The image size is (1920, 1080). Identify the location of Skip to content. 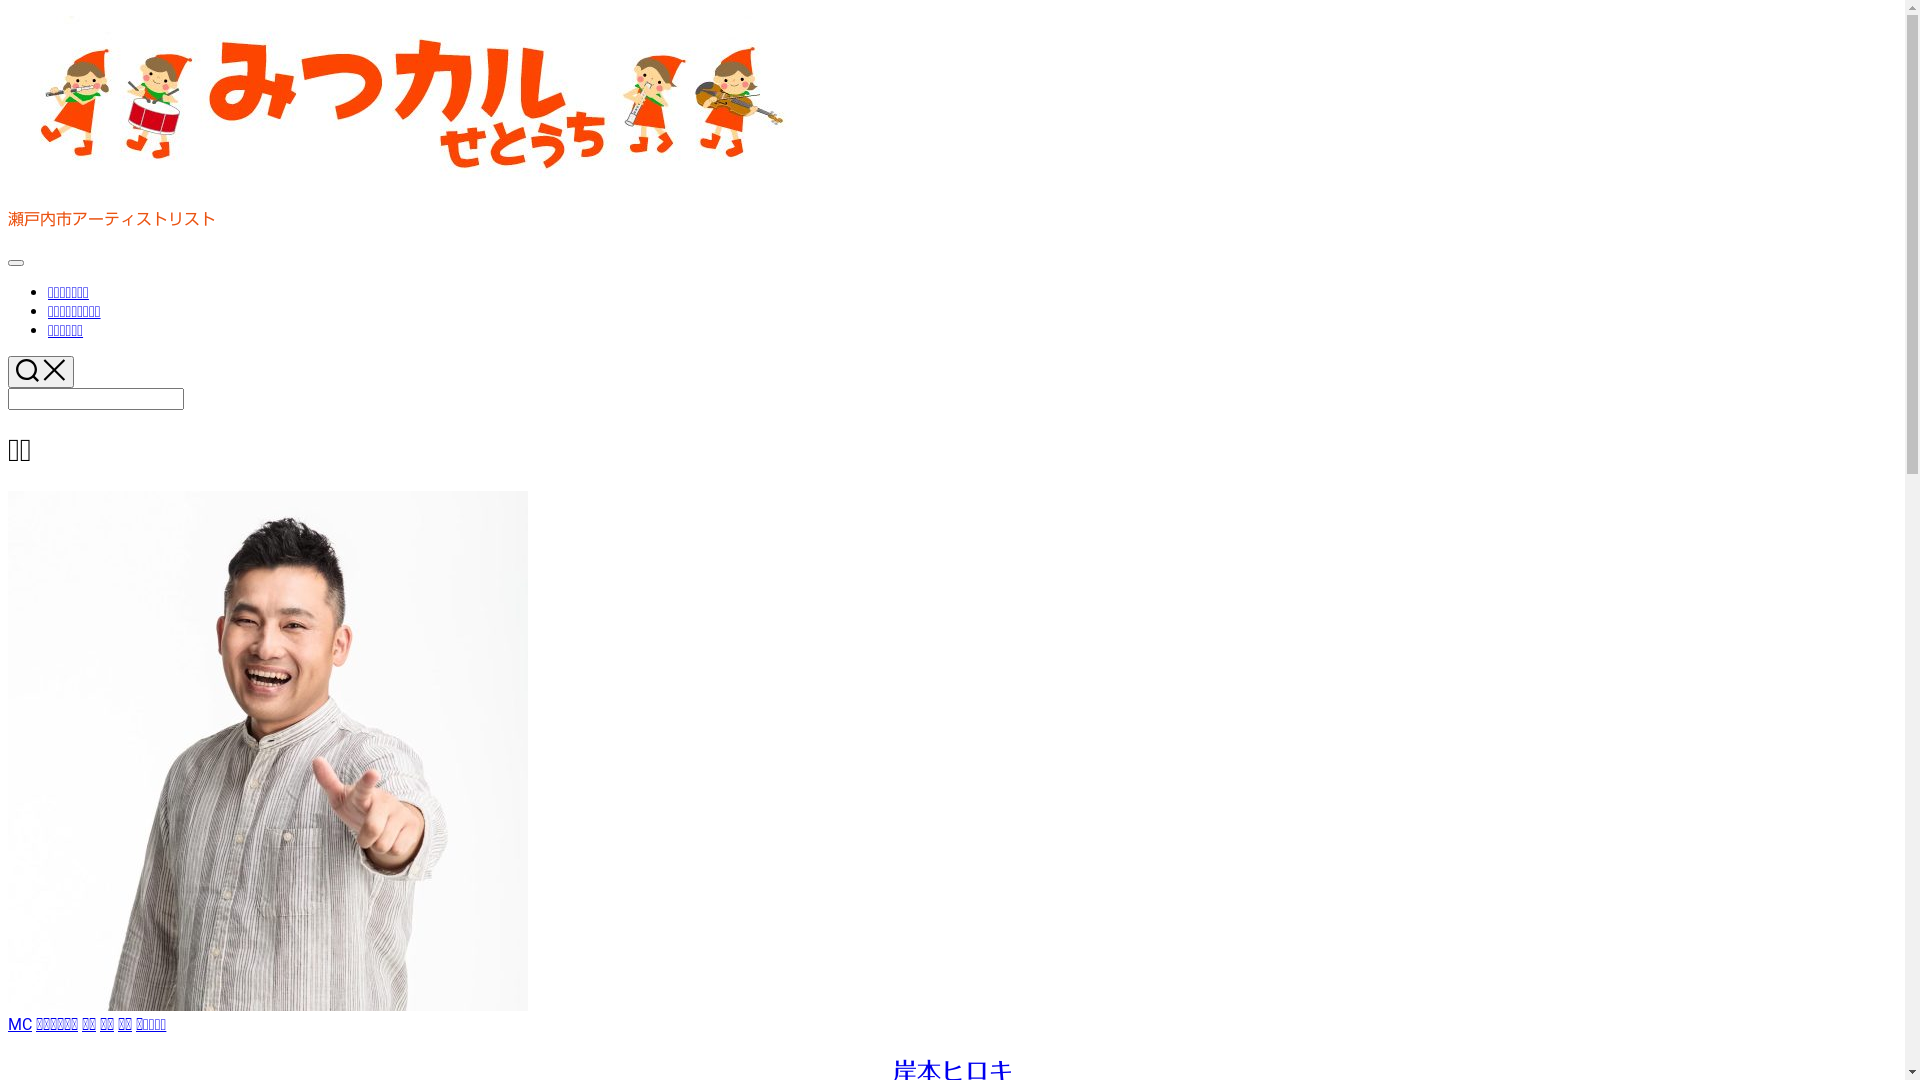
(8, 16).